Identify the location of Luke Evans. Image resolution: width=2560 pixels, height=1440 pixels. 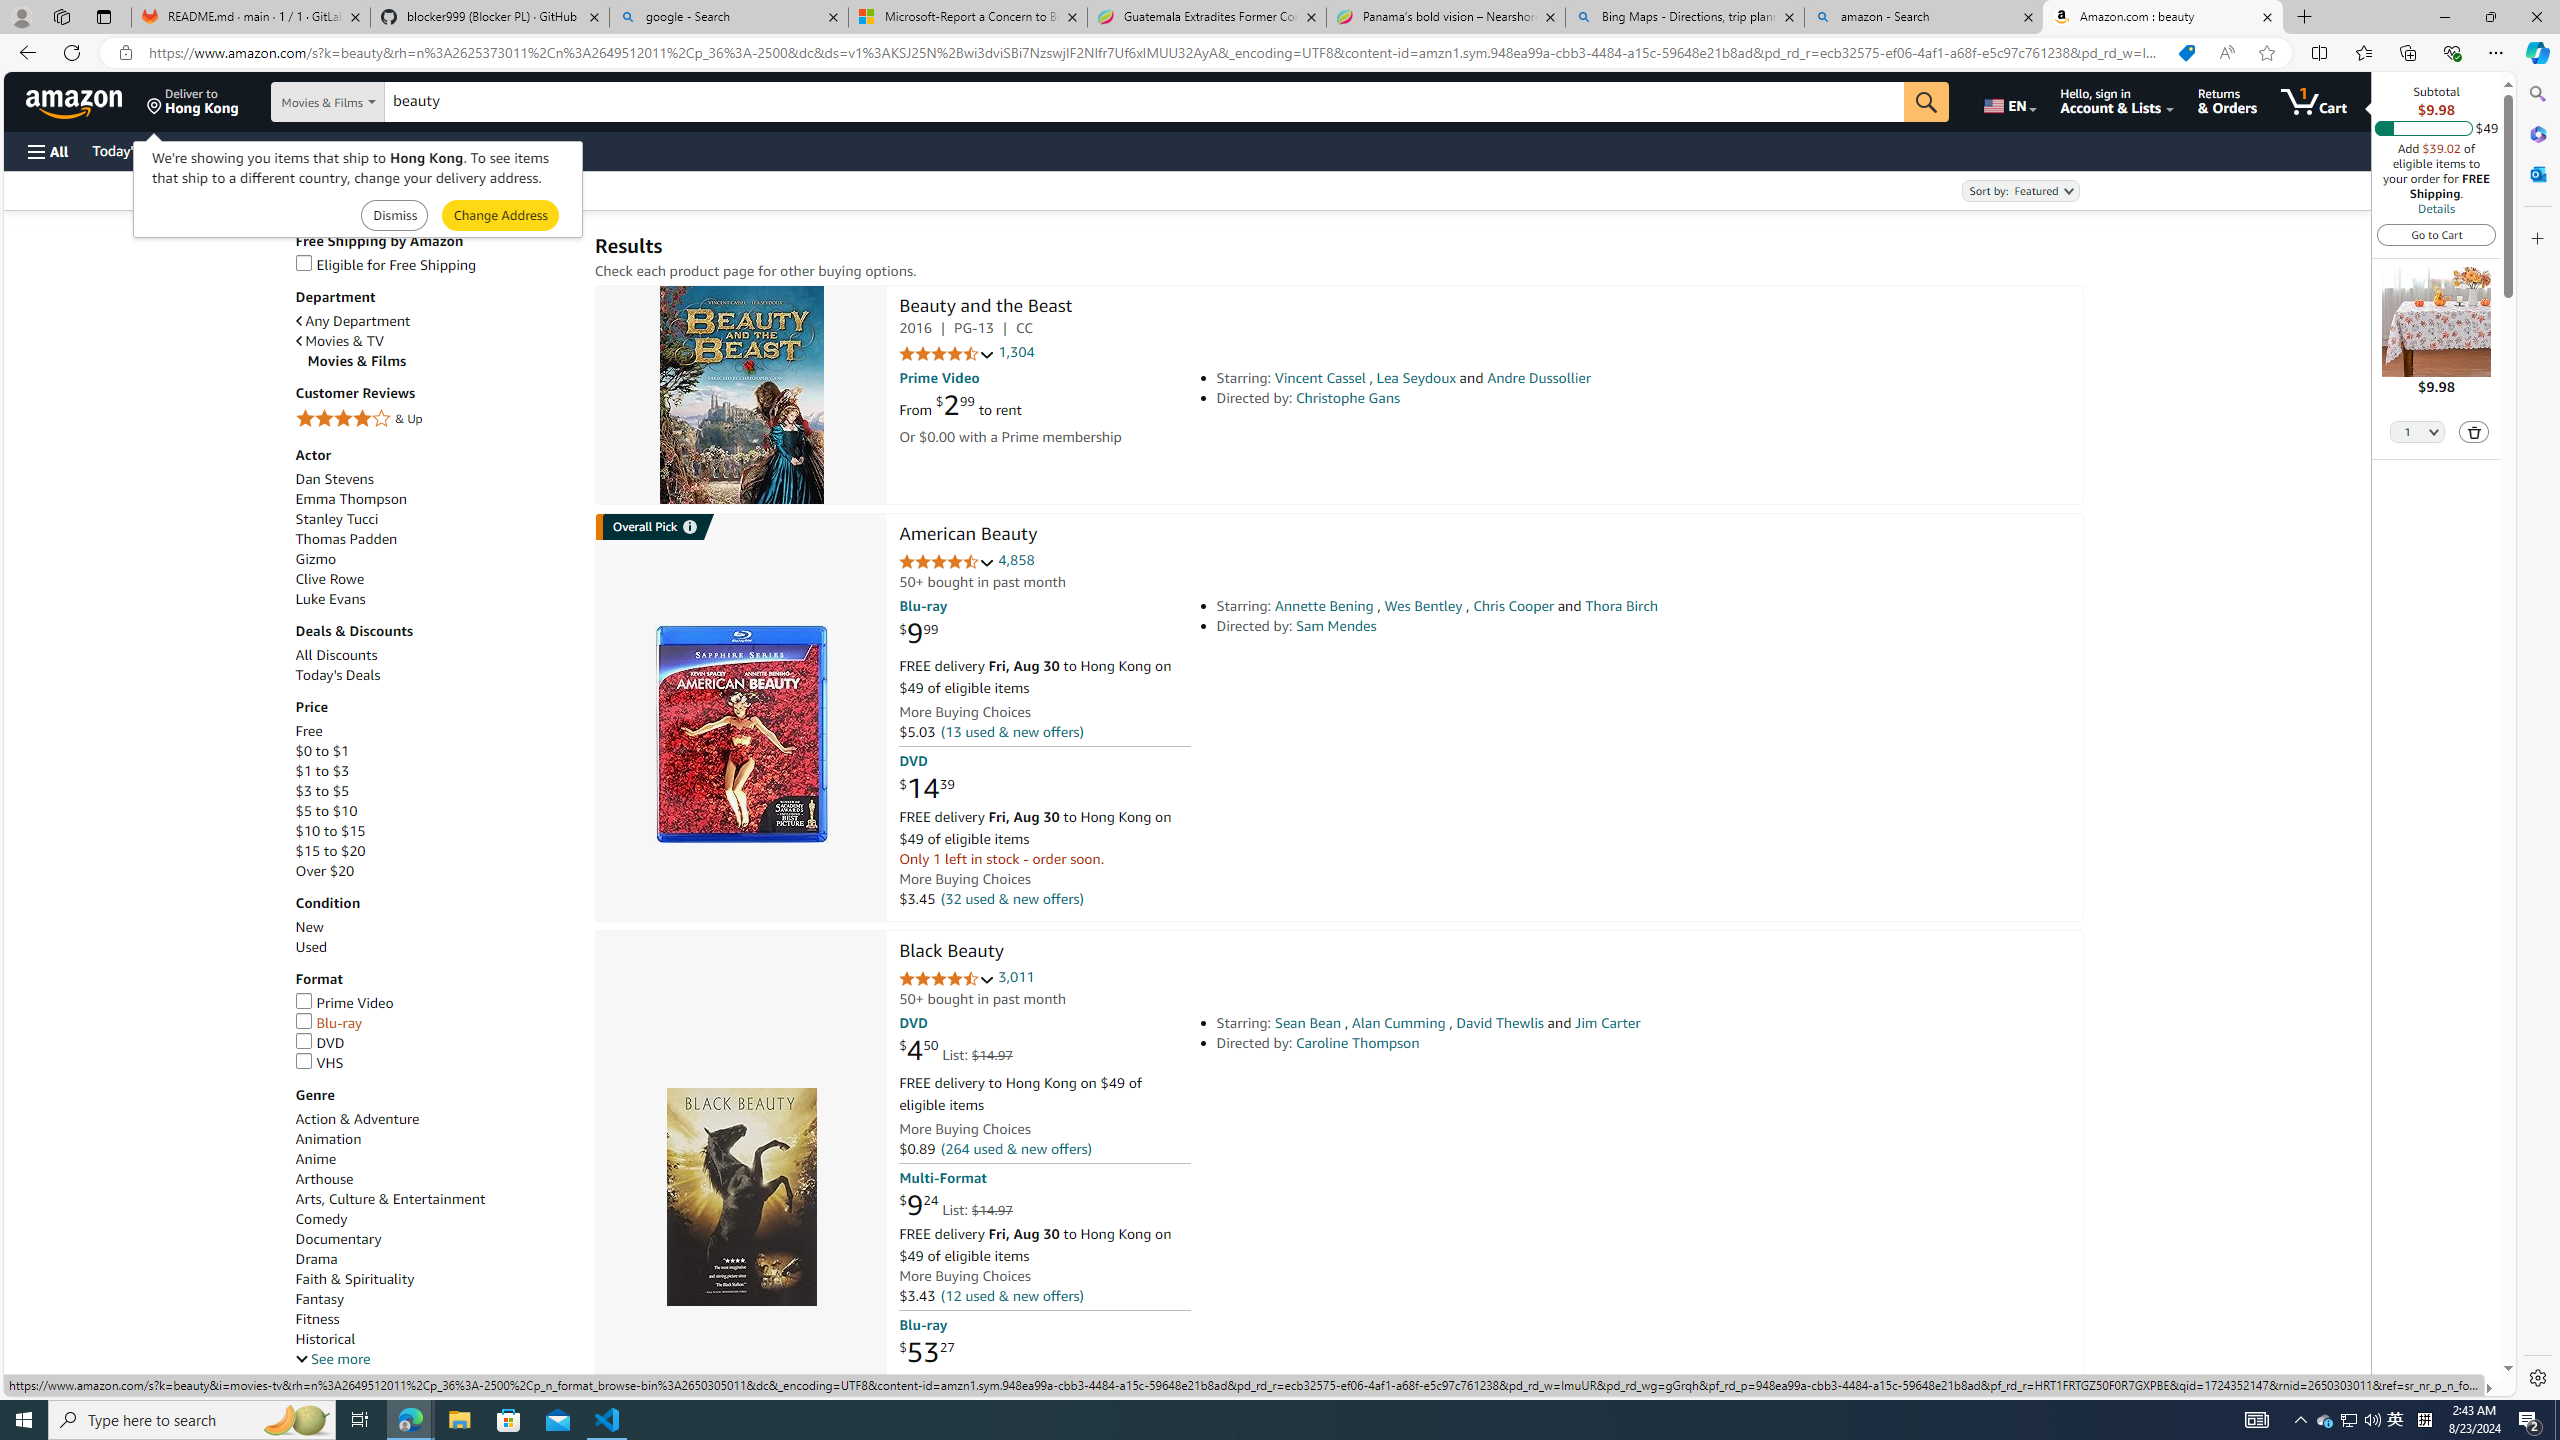
(330, 600).